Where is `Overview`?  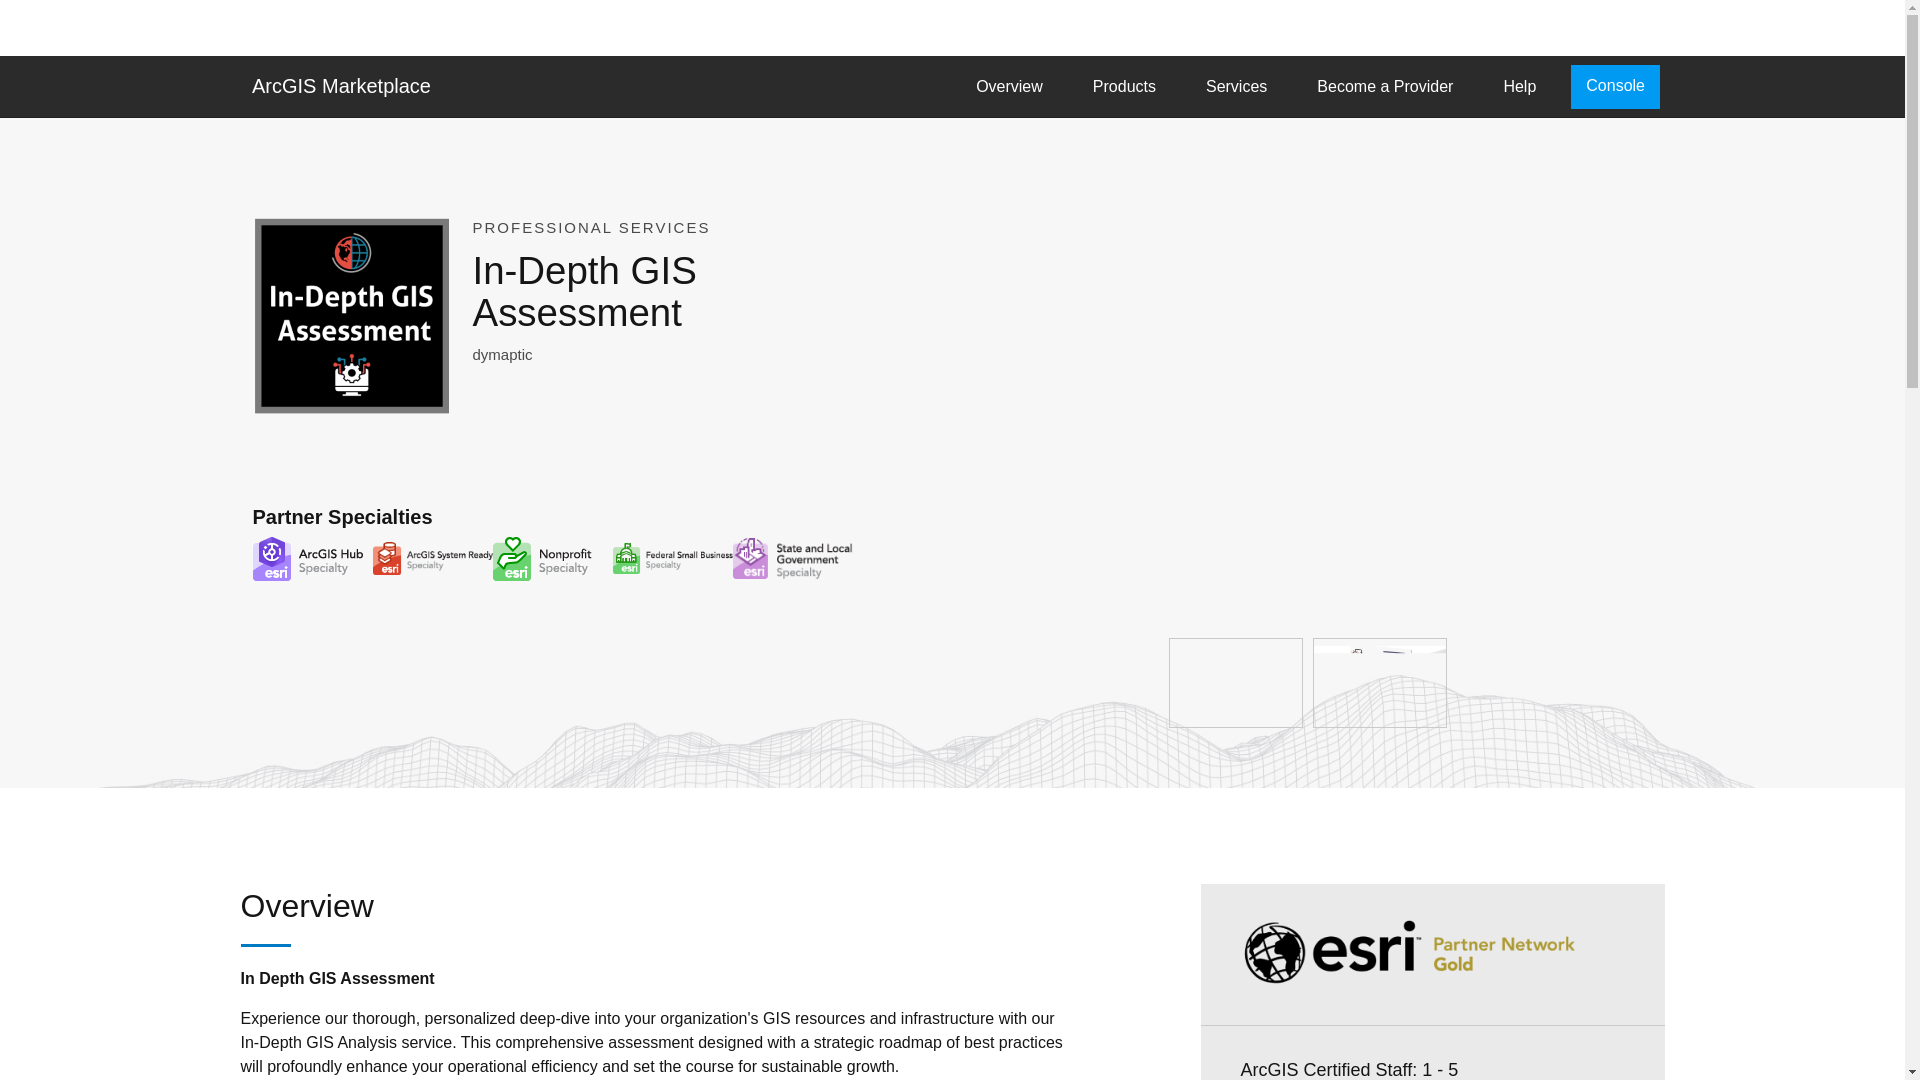
Overview is located at coordinates (1008, 86).